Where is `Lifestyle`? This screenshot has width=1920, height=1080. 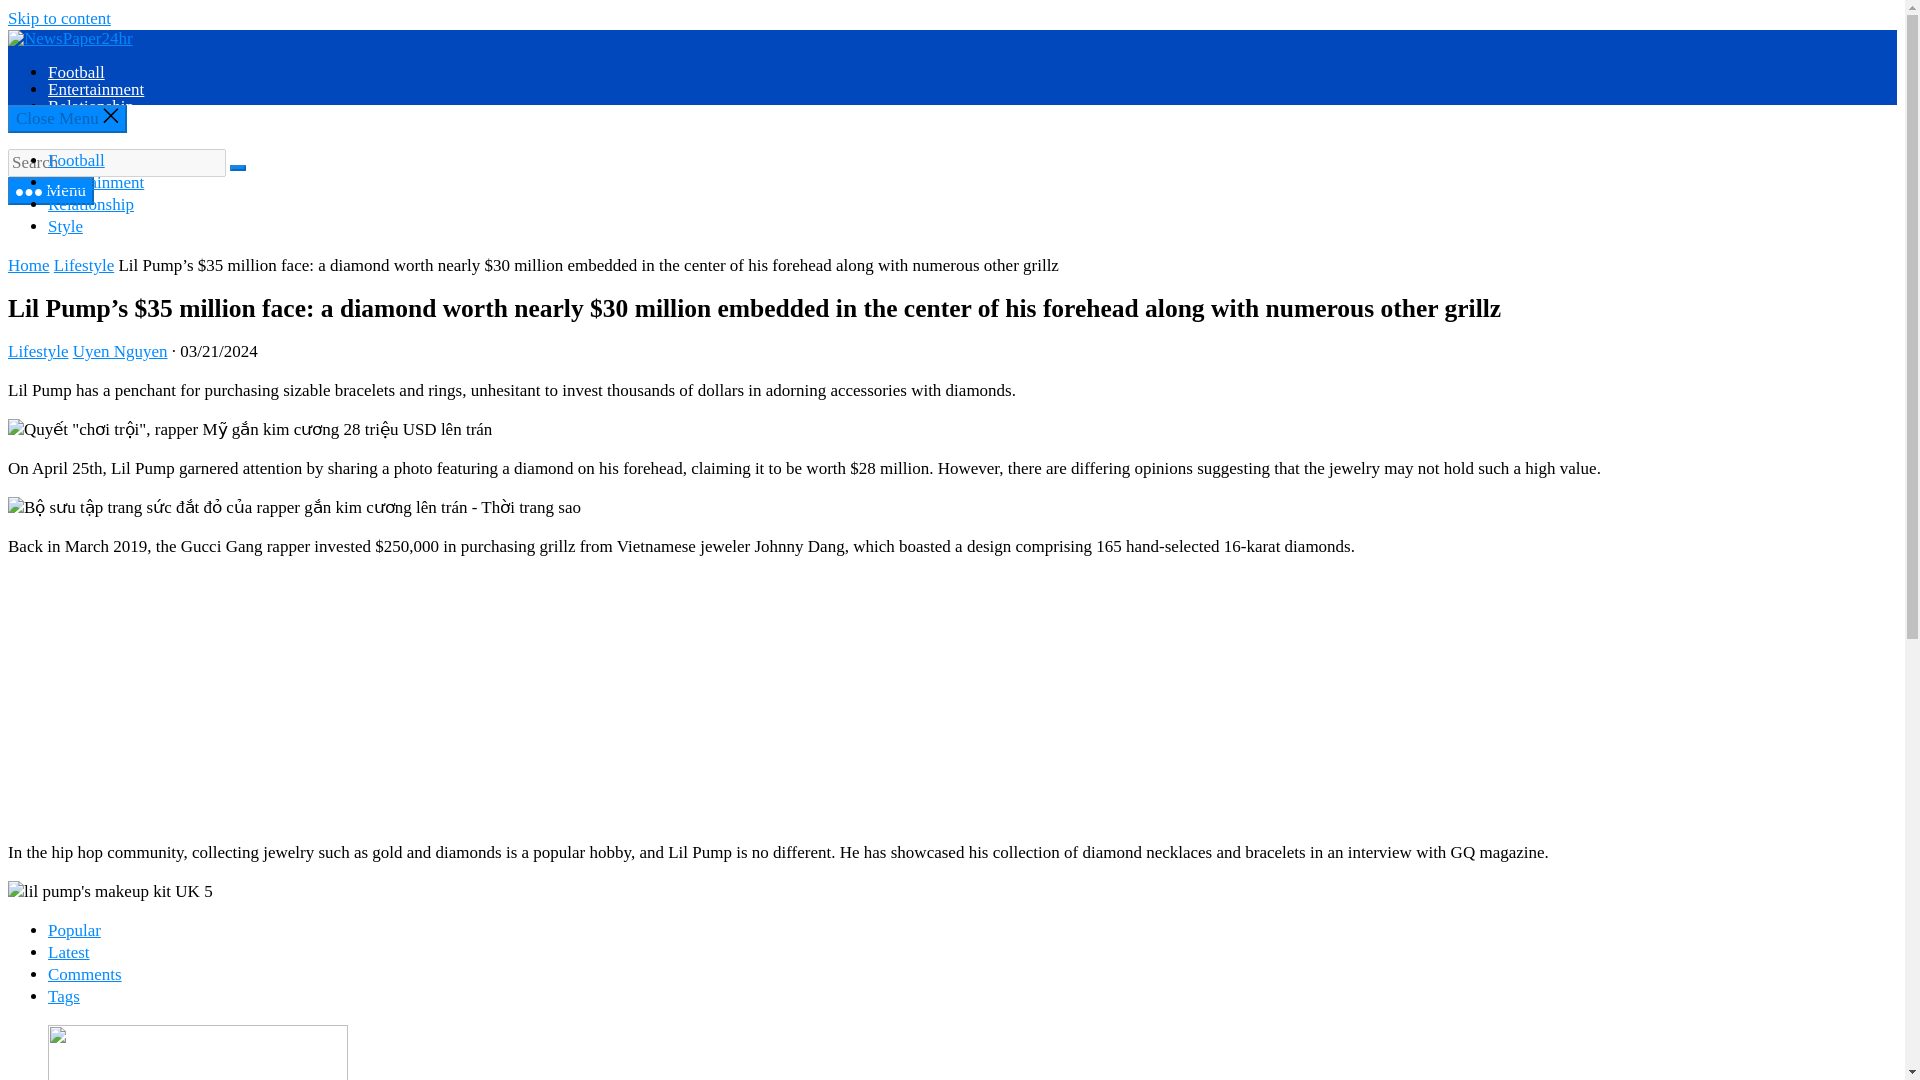
Lifestyle is located at coordinates (37, 351).